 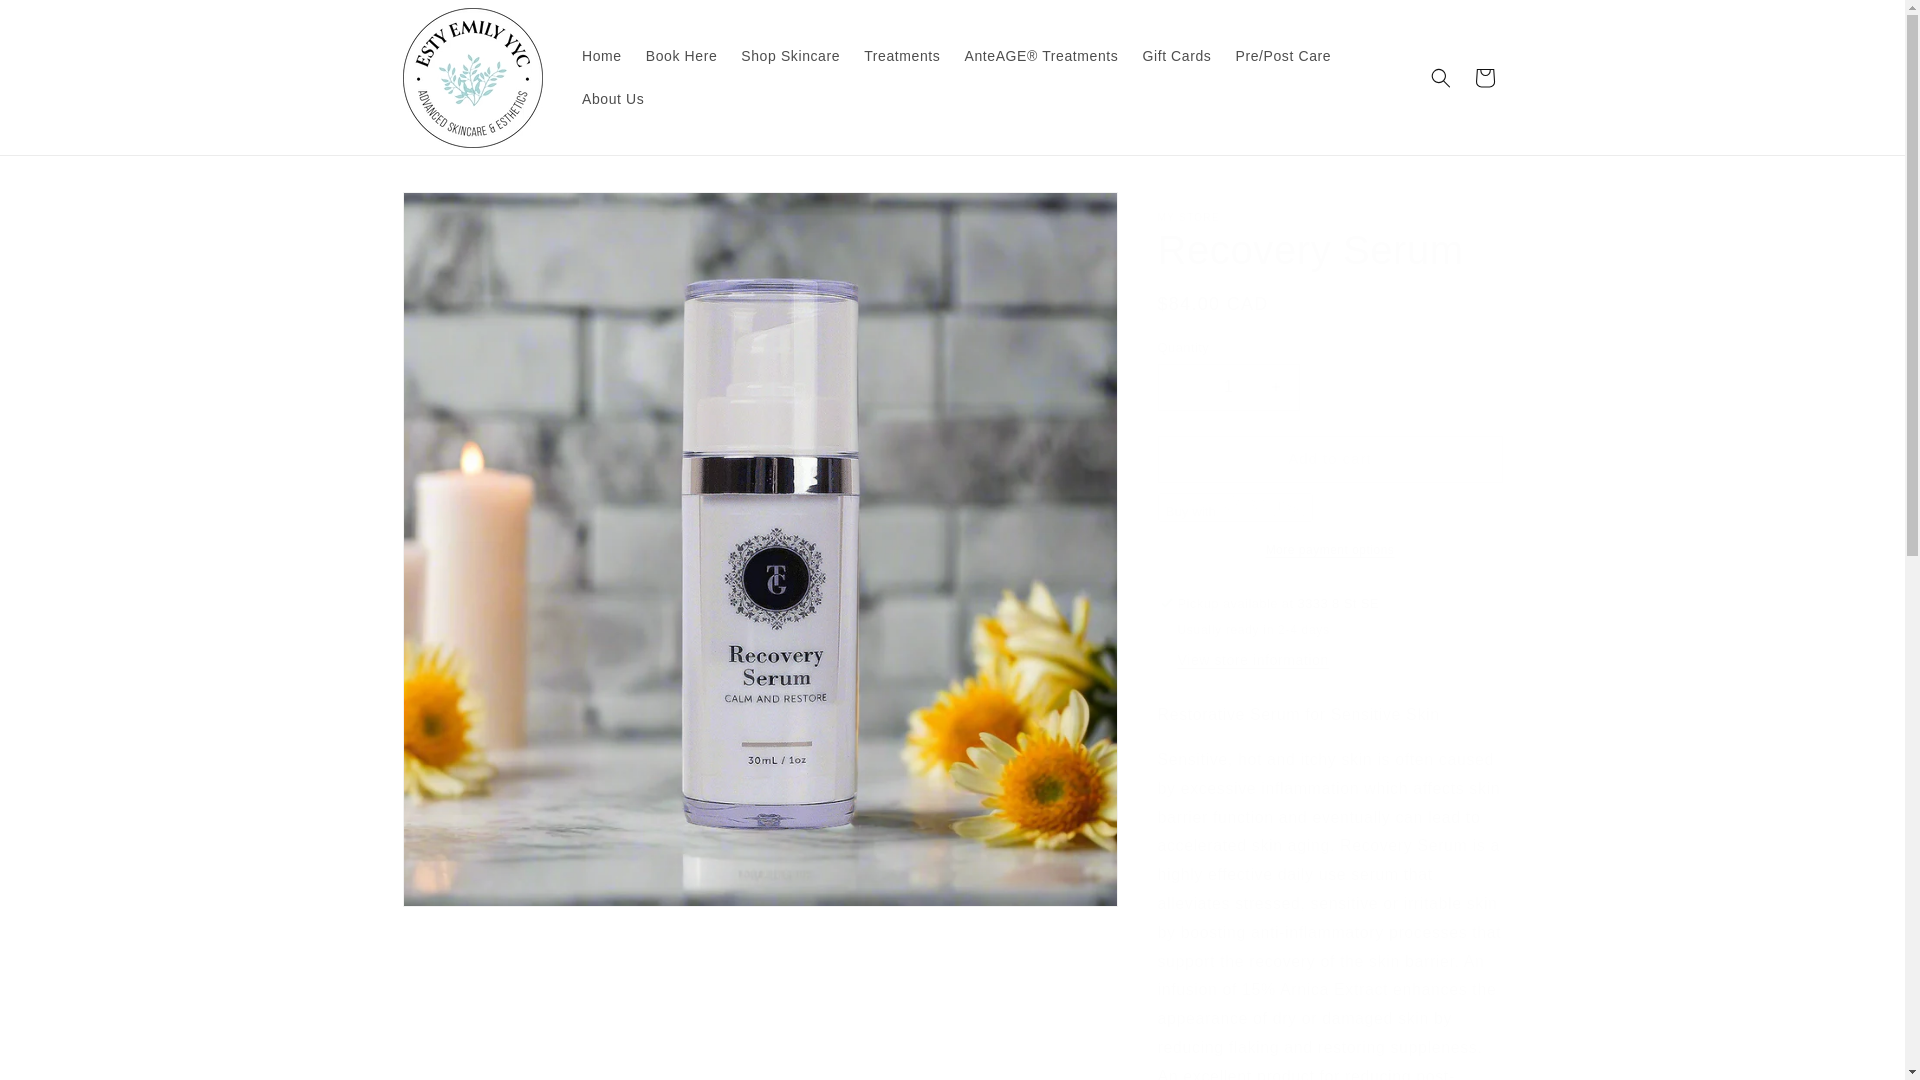 What do you see at coordinates (1180, 387) in the screenshot?
I see `Decrease quantity for Recovery Serum` at bounding box center [1180, 387].